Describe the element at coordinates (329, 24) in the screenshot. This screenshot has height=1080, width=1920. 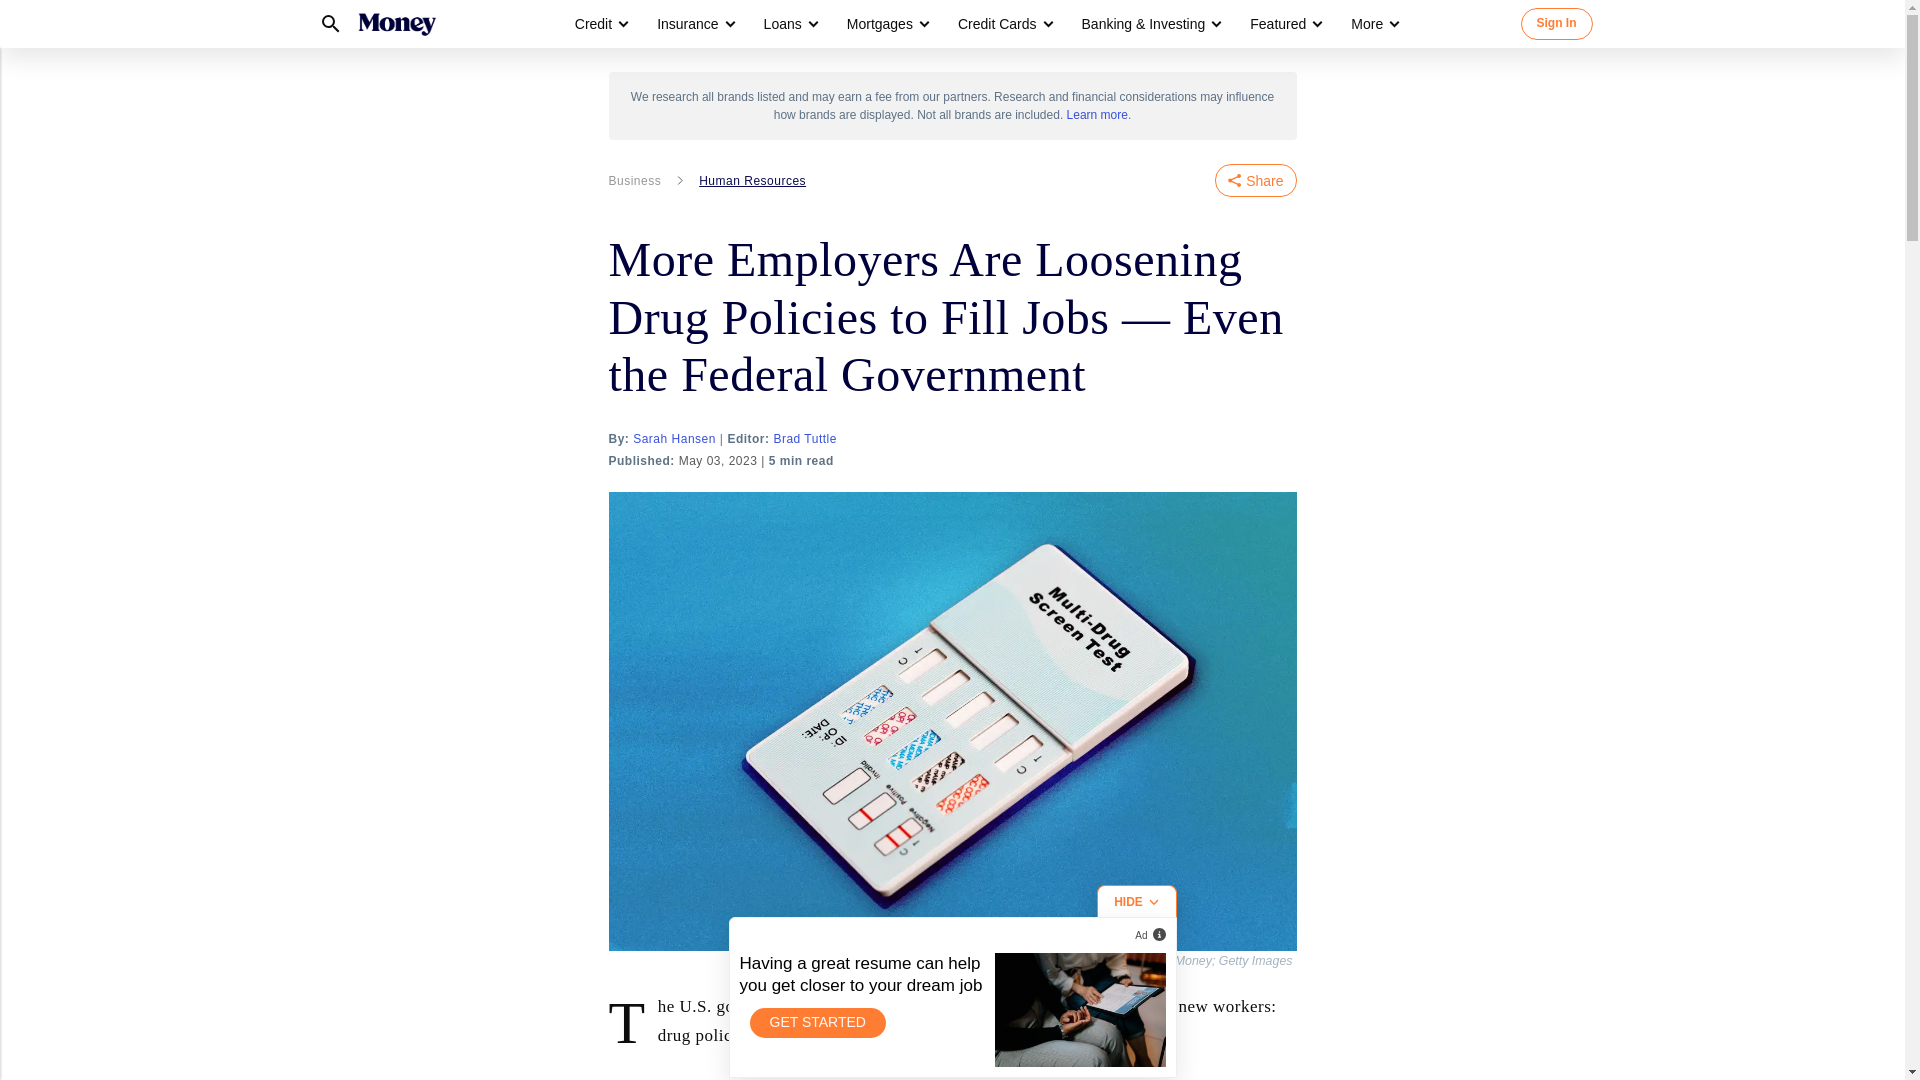
I see `Search` at that location.